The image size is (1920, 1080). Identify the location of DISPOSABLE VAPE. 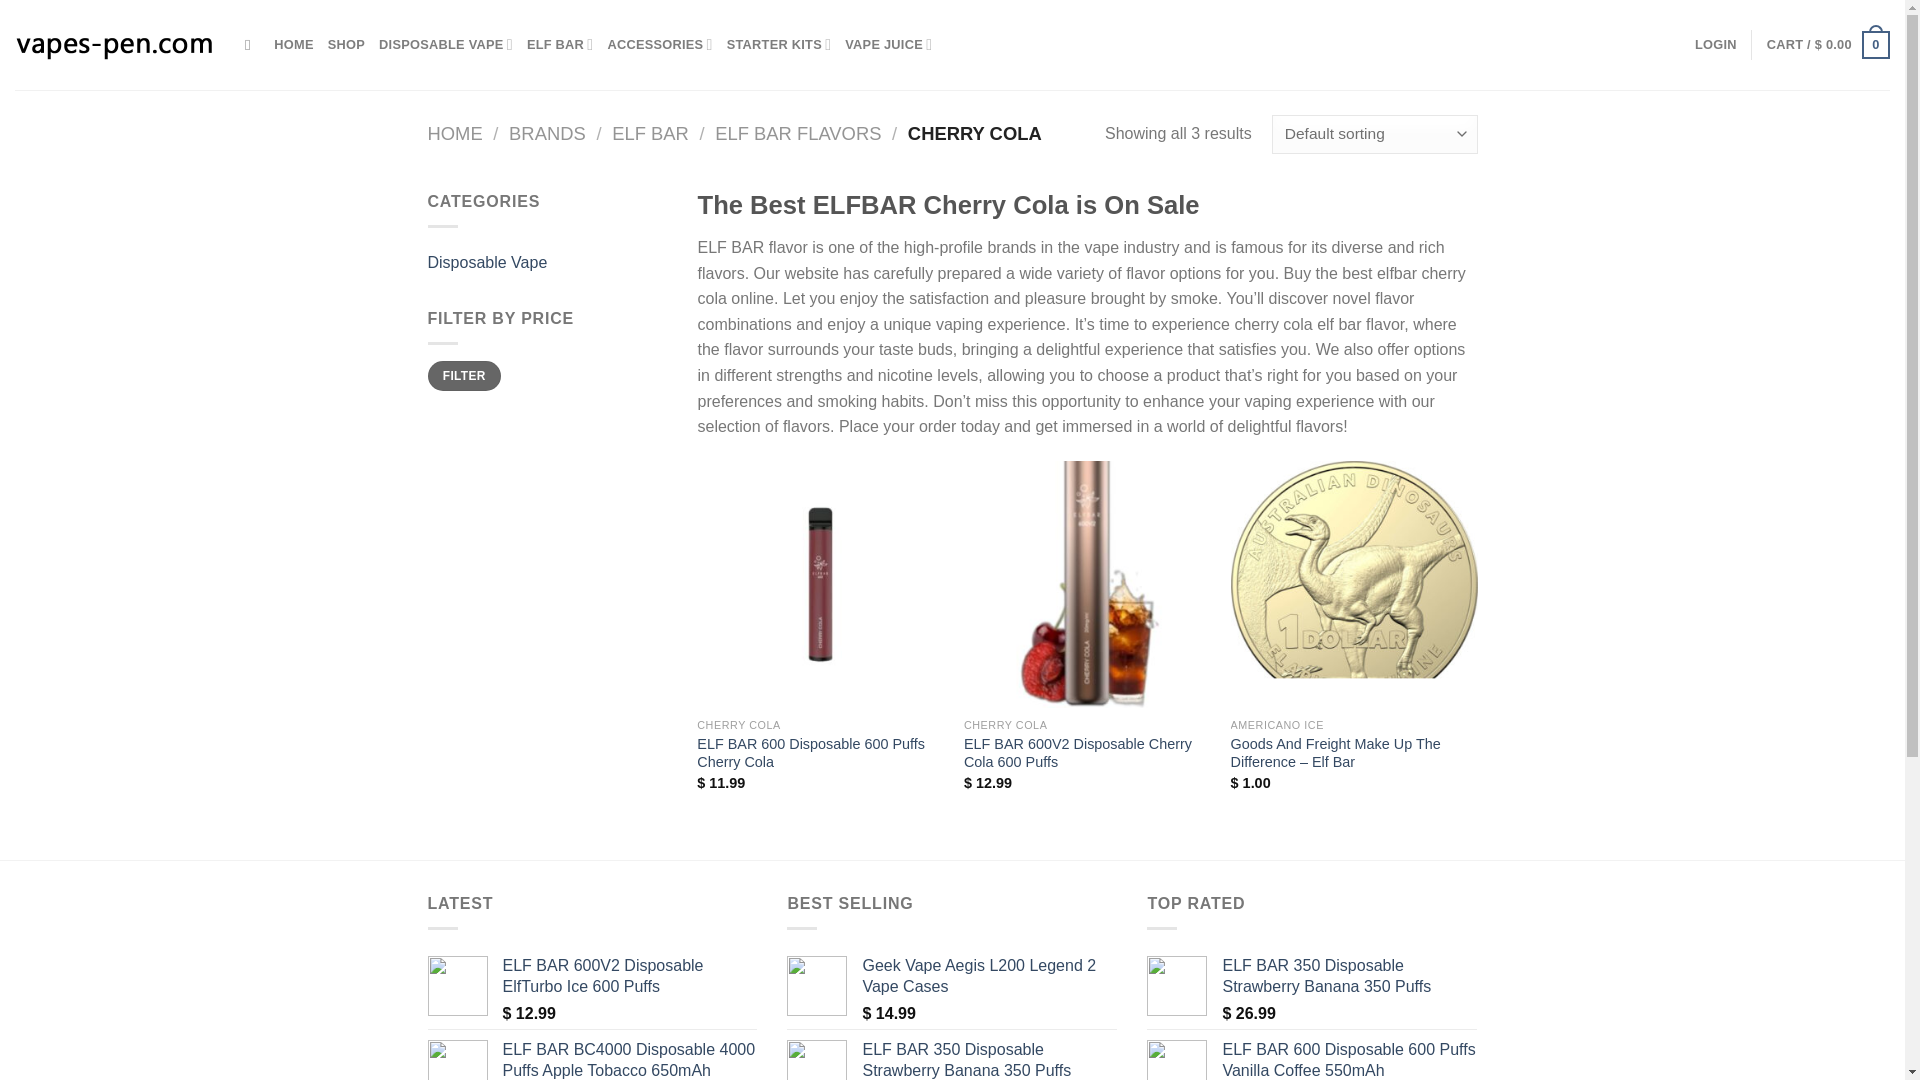
(445, 44).